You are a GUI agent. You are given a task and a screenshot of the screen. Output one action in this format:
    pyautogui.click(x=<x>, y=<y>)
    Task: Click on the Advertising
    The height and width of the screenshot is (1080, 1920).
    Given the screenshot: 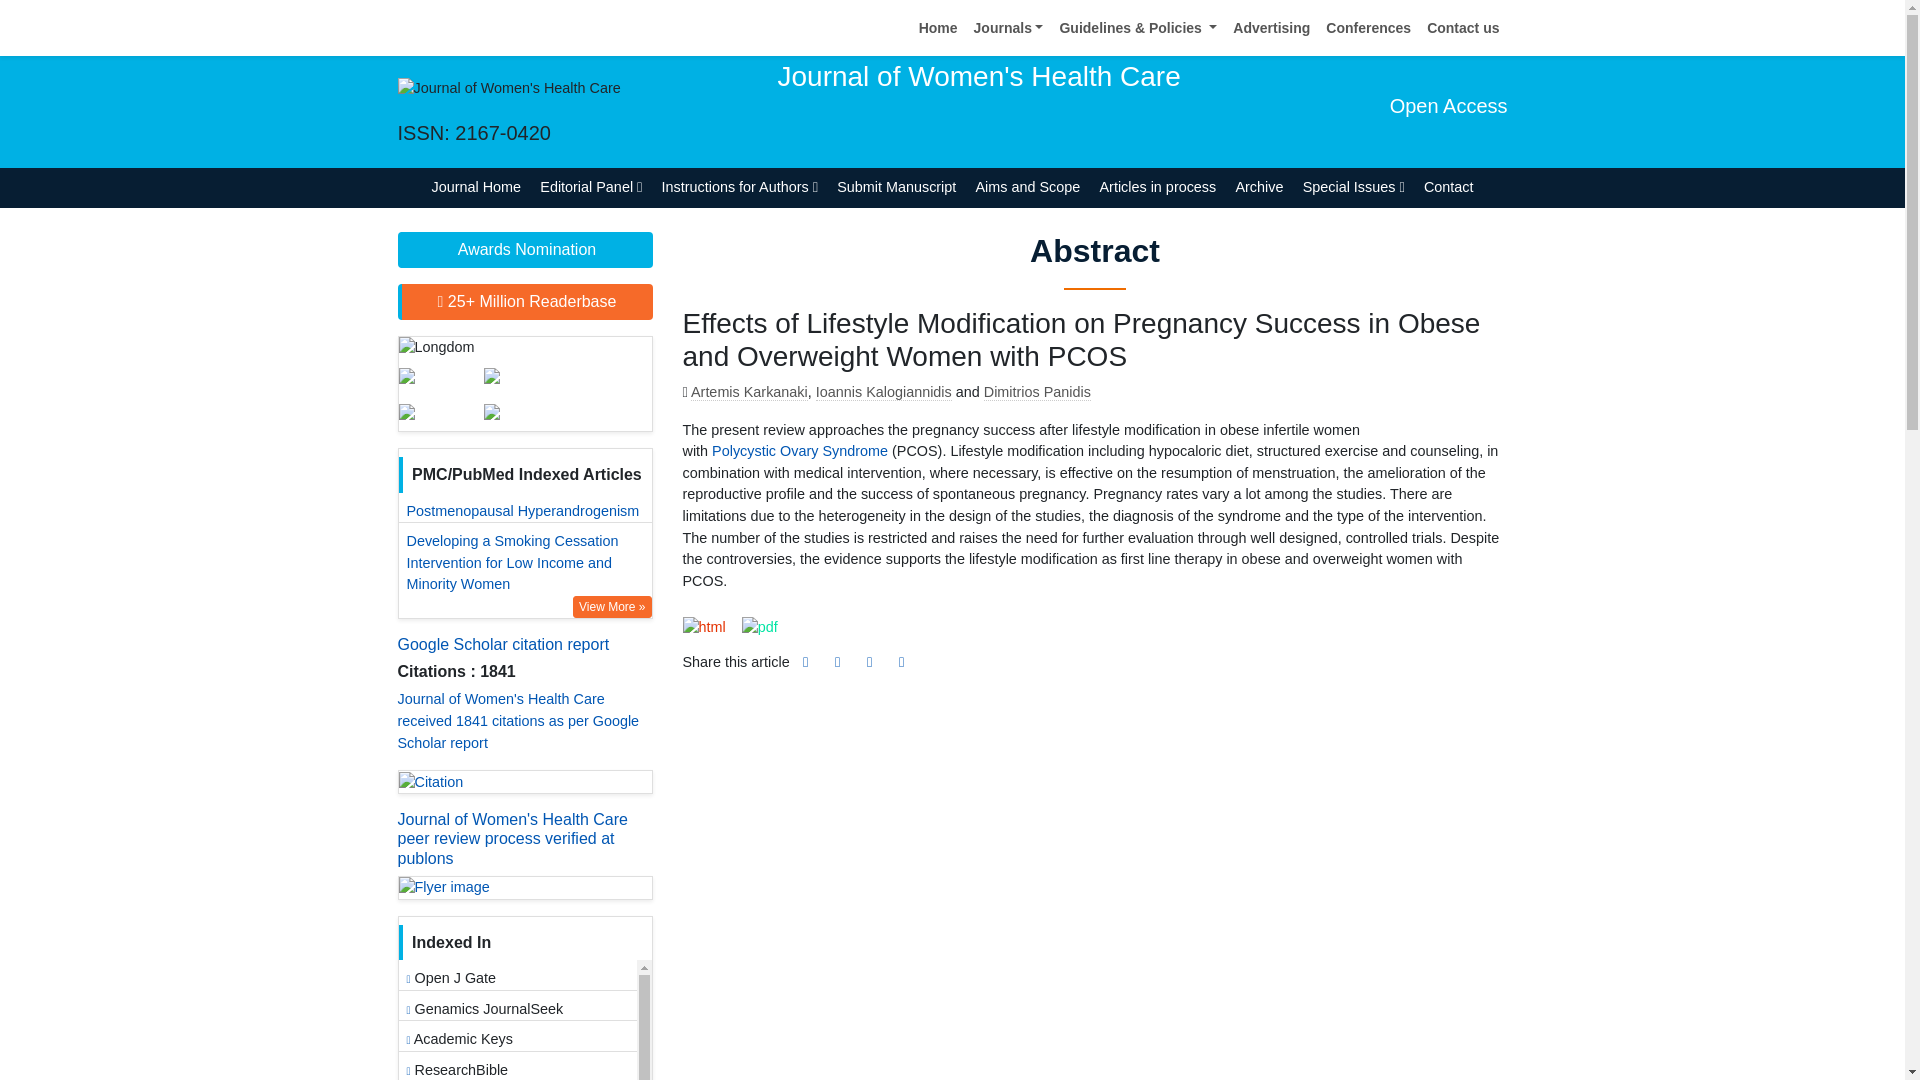 What is the action you would take?
    pyautogui.click(x=1270, y=28)
    